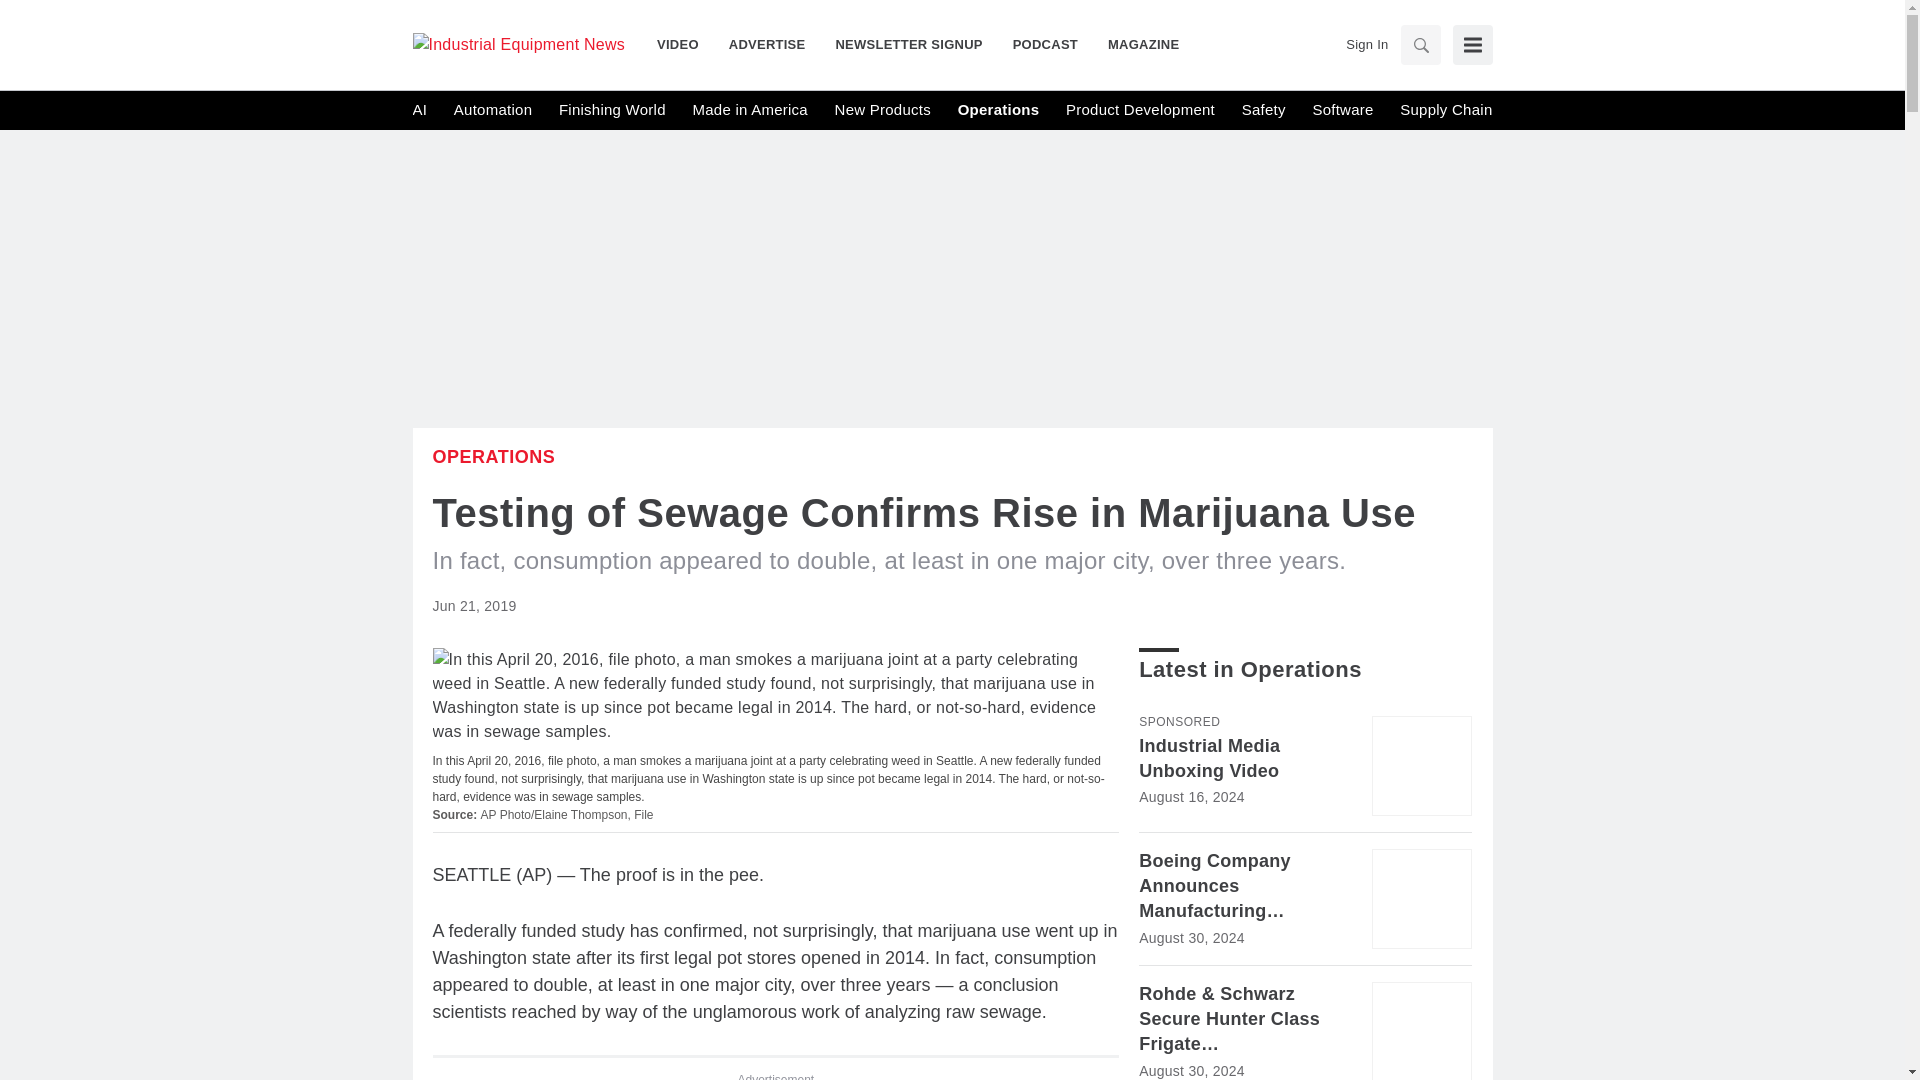  What do you see at coordinates (1178, 722) in the screenshot?
I see `Sponsored` at bounding box center [1178, 722].